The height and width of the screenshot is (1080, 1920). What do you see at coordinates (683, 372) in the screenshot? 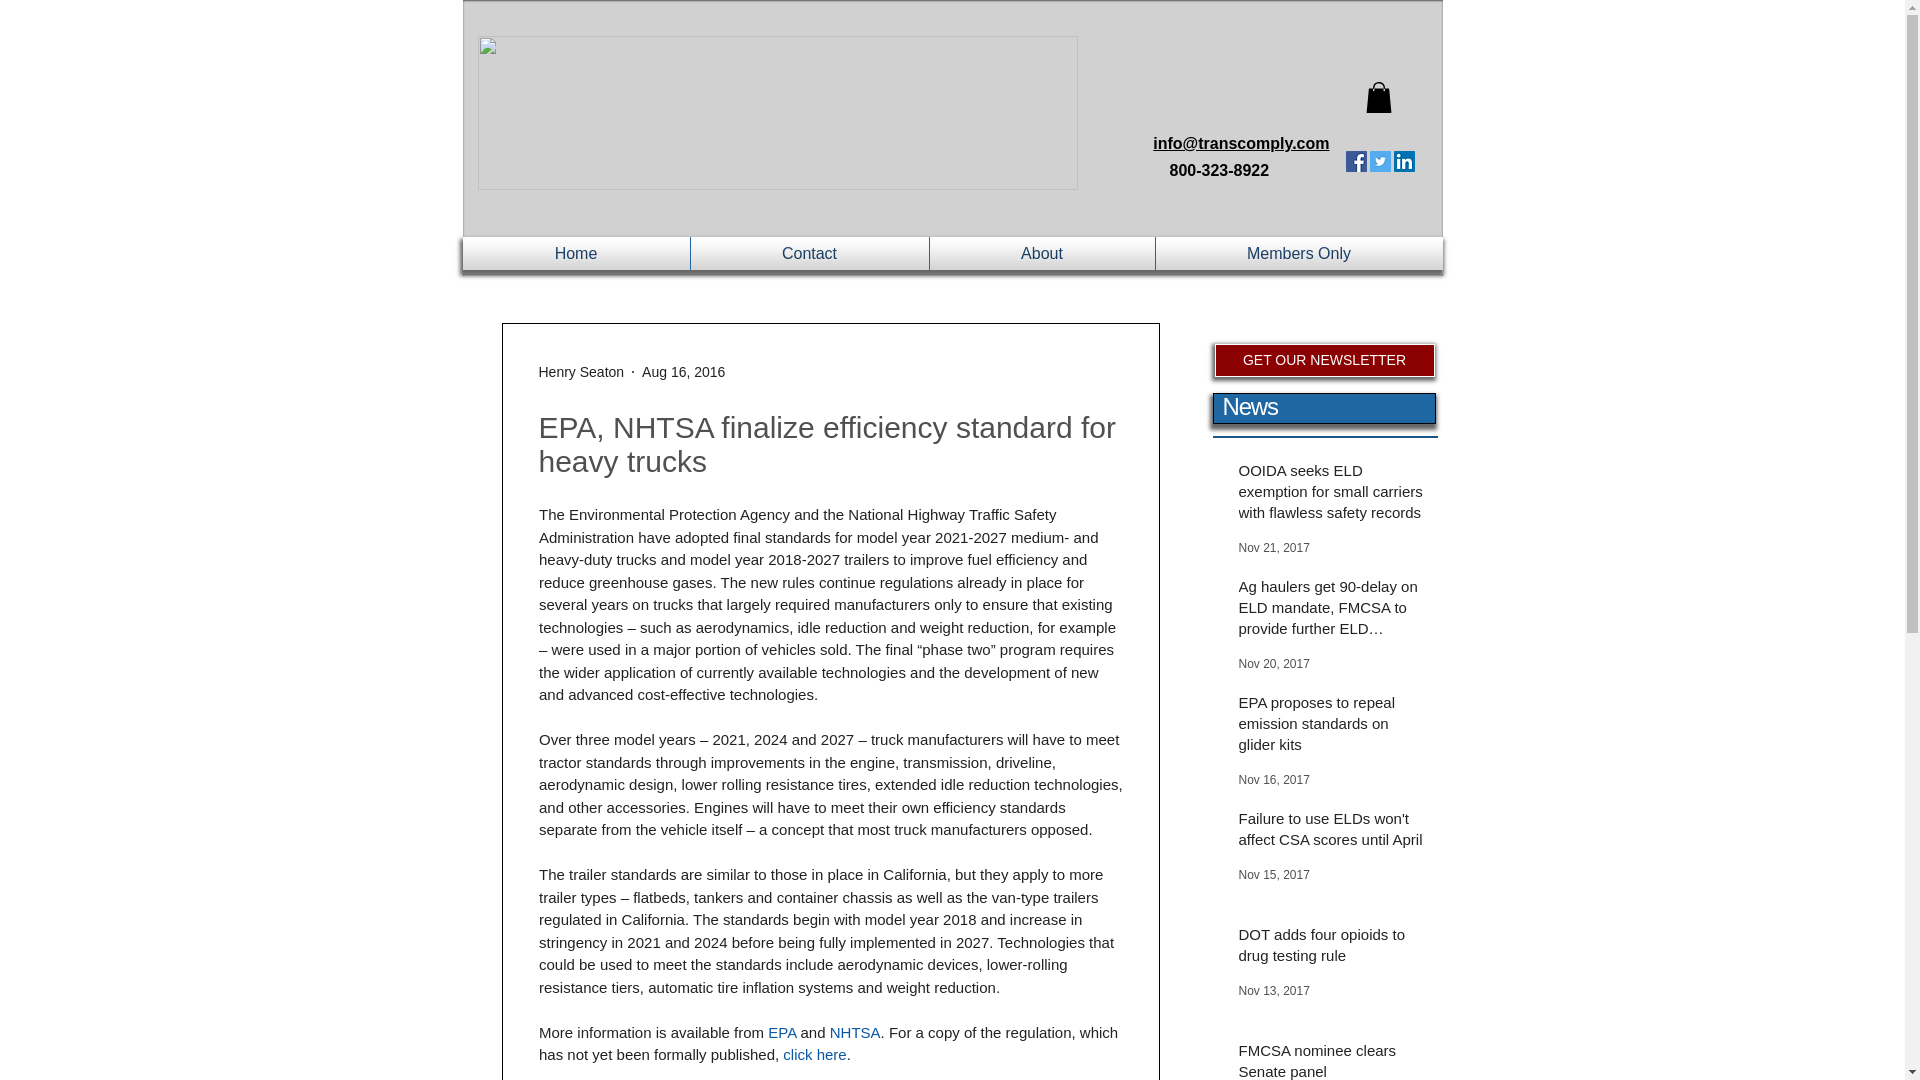
I see `Aug 16, 2016` at bounding box center [683, 372].